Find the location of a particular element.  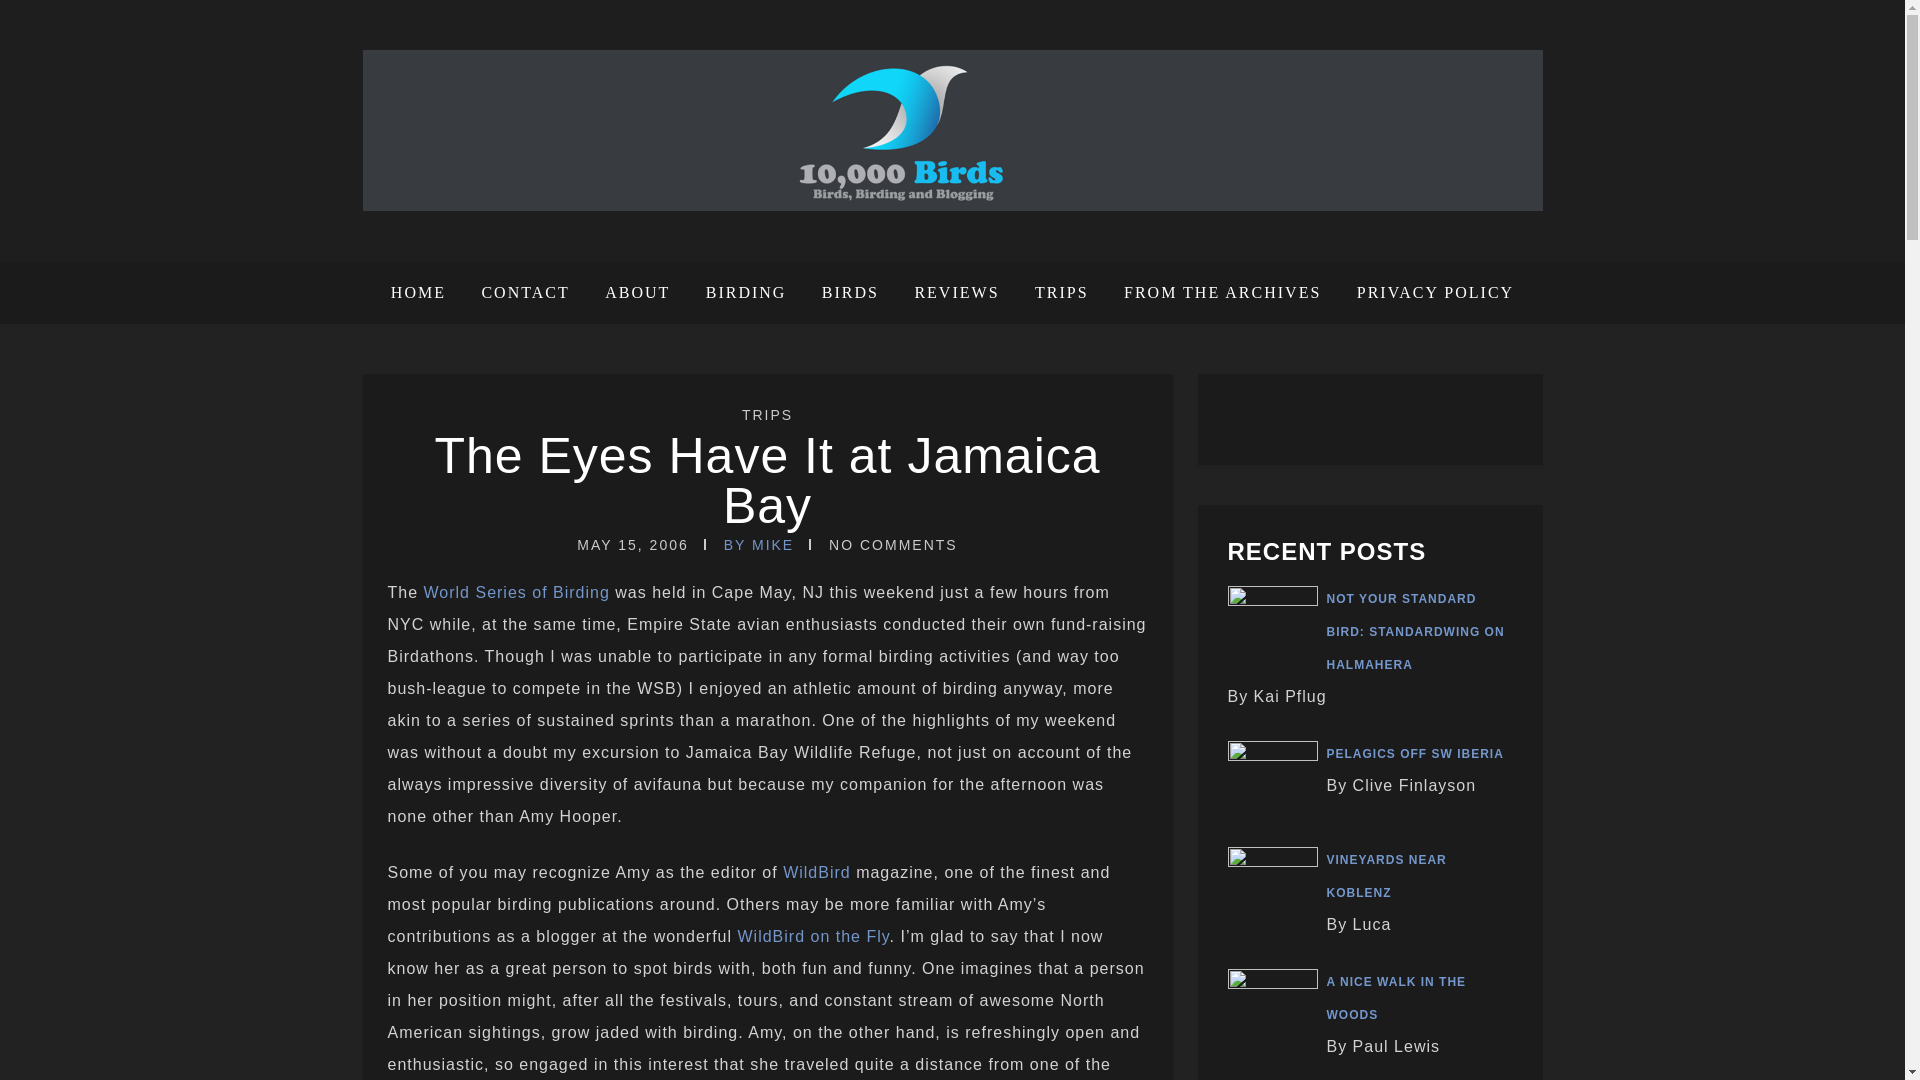

HOME is located at coordinates (426, 293).